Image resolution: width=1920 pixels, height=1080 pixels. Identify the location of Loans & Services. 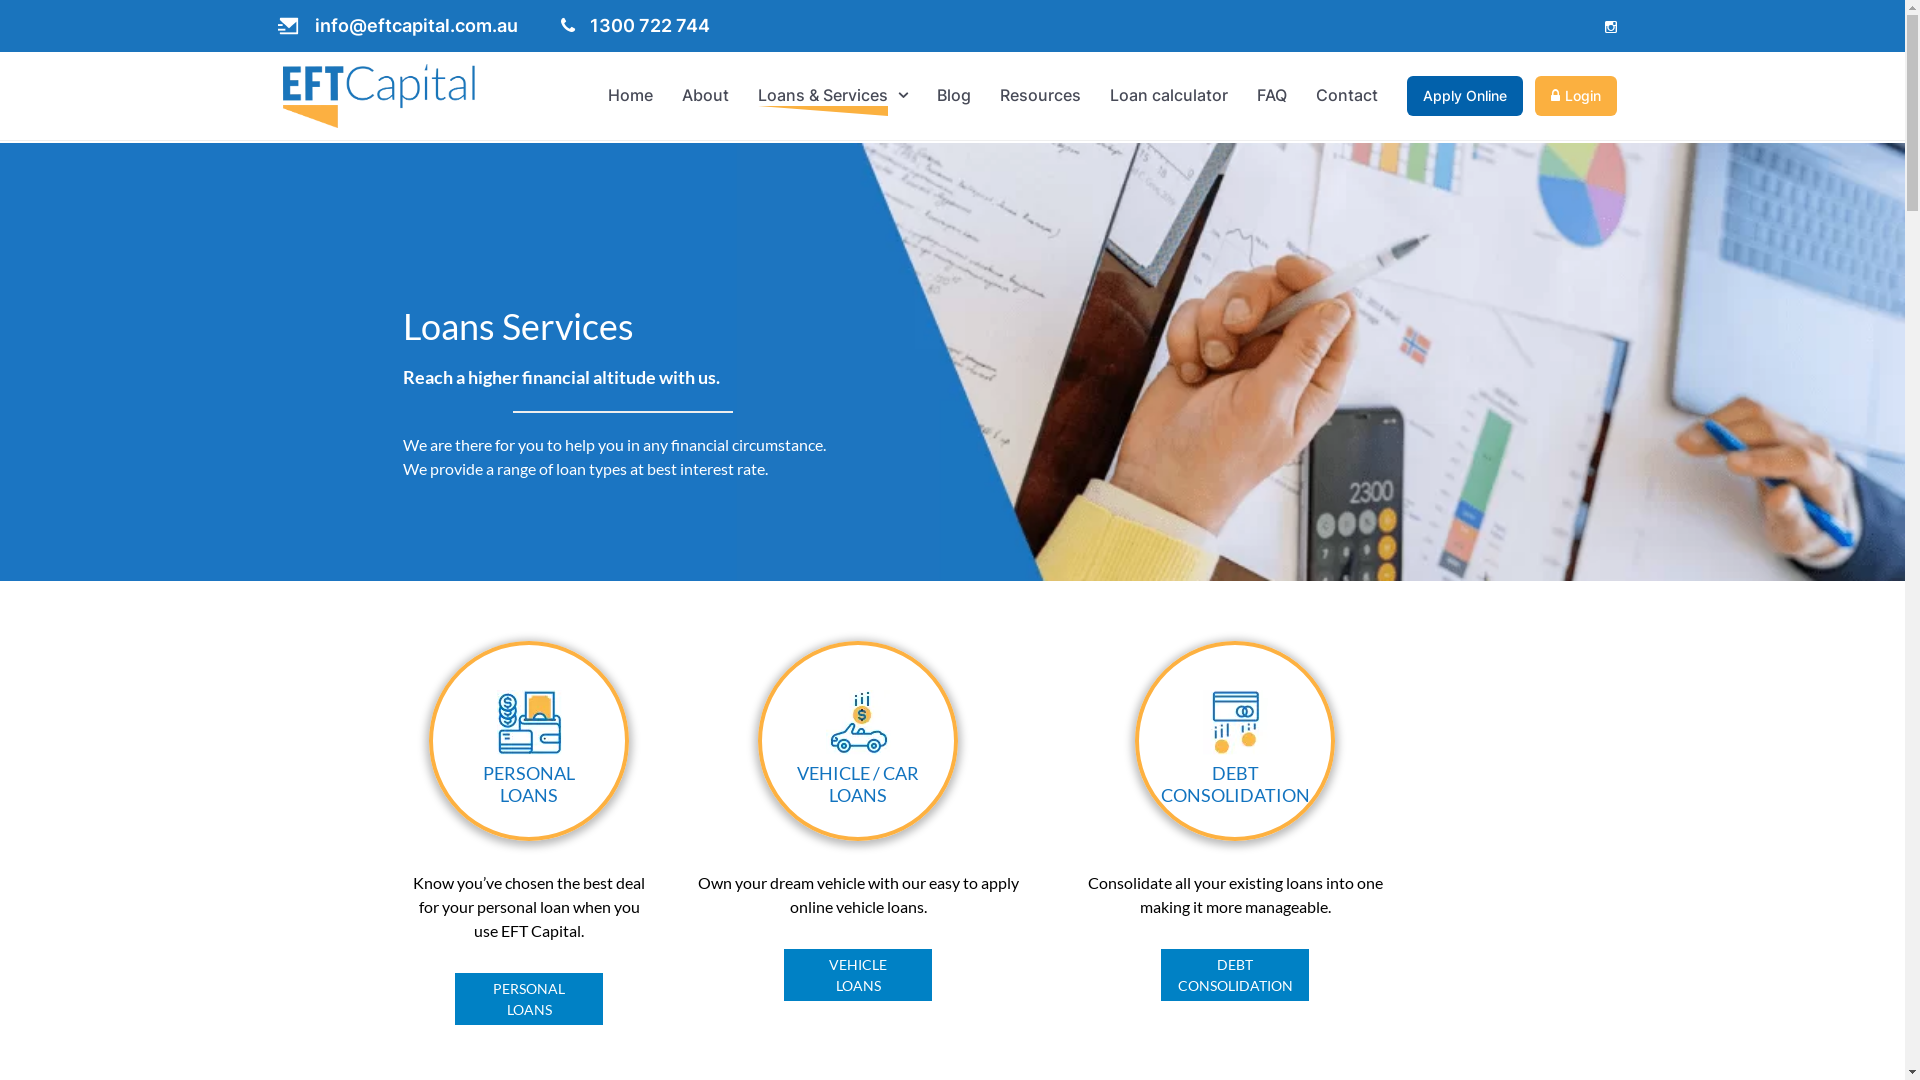
(823, 95).